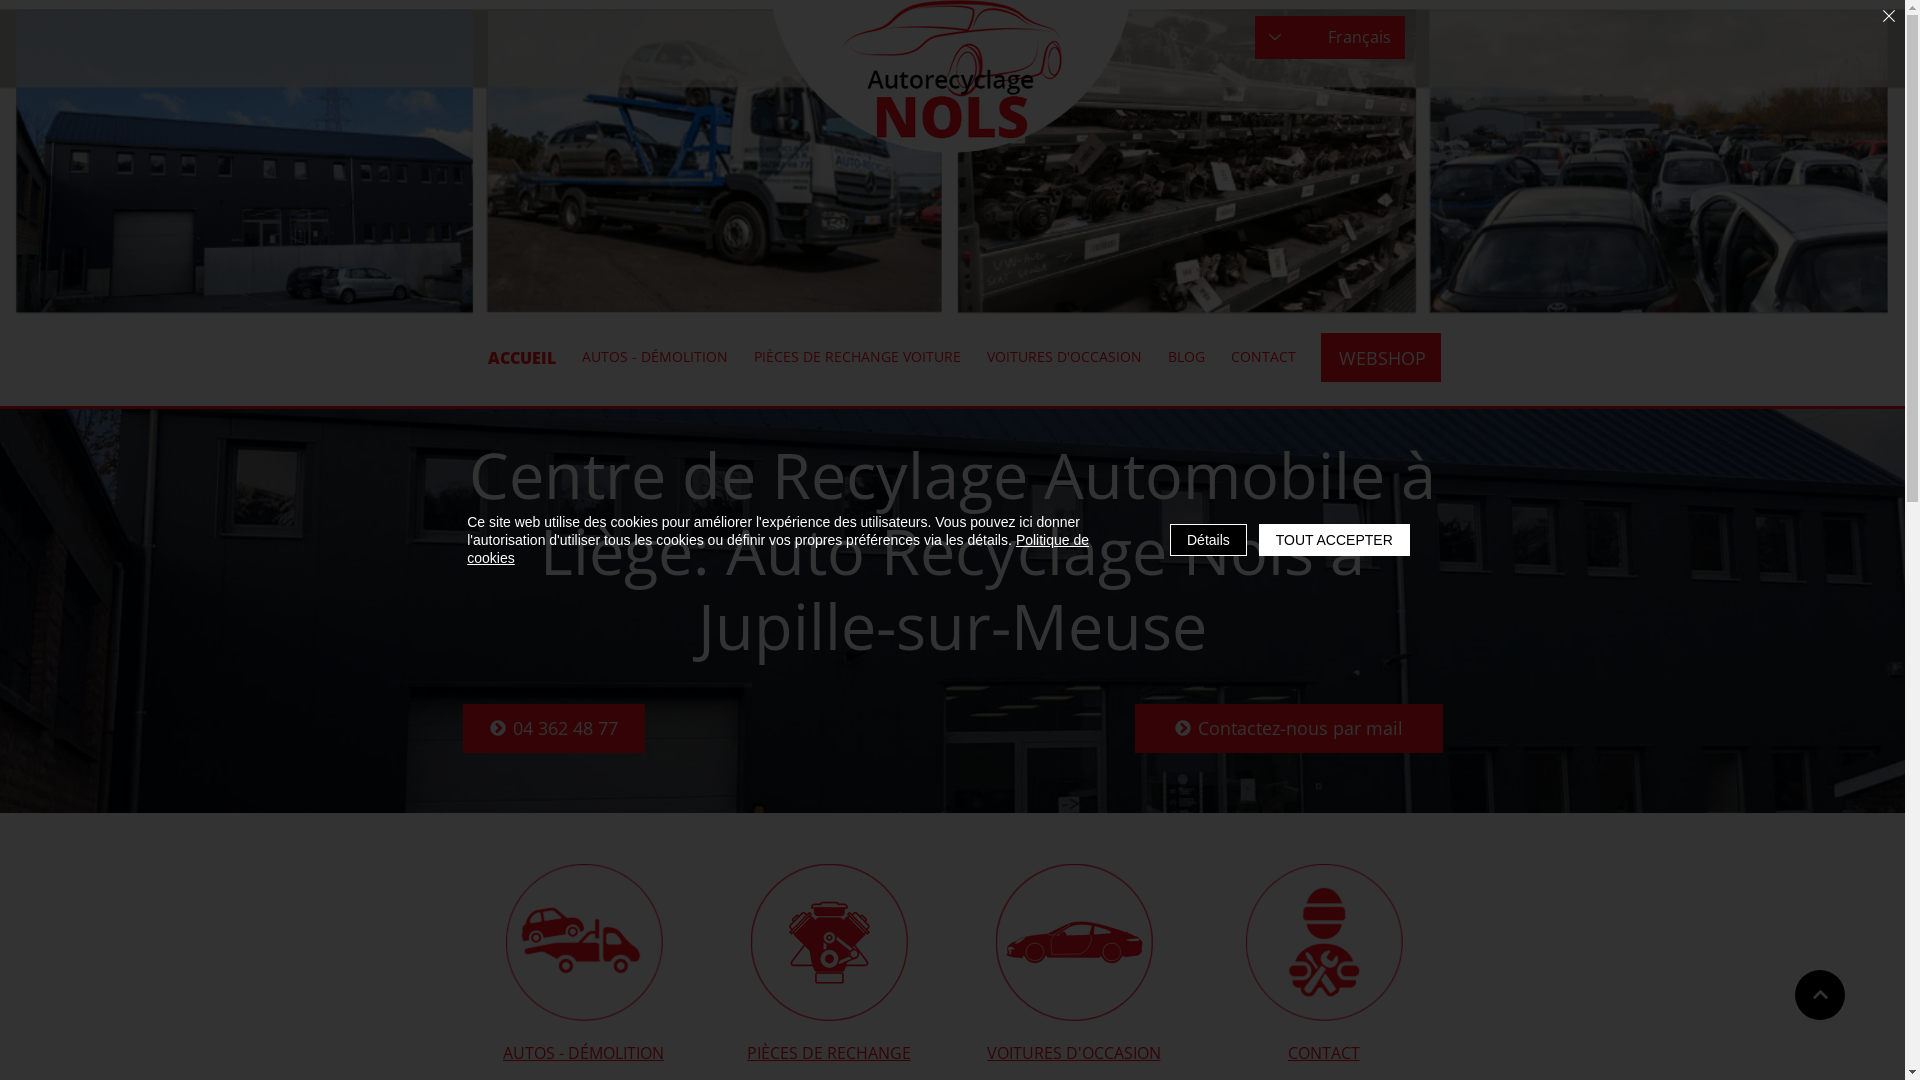  What do you see at coordinates (778, 549) in the screenshot?
I see `Politique de cookies` at bounding box center [778, 549].